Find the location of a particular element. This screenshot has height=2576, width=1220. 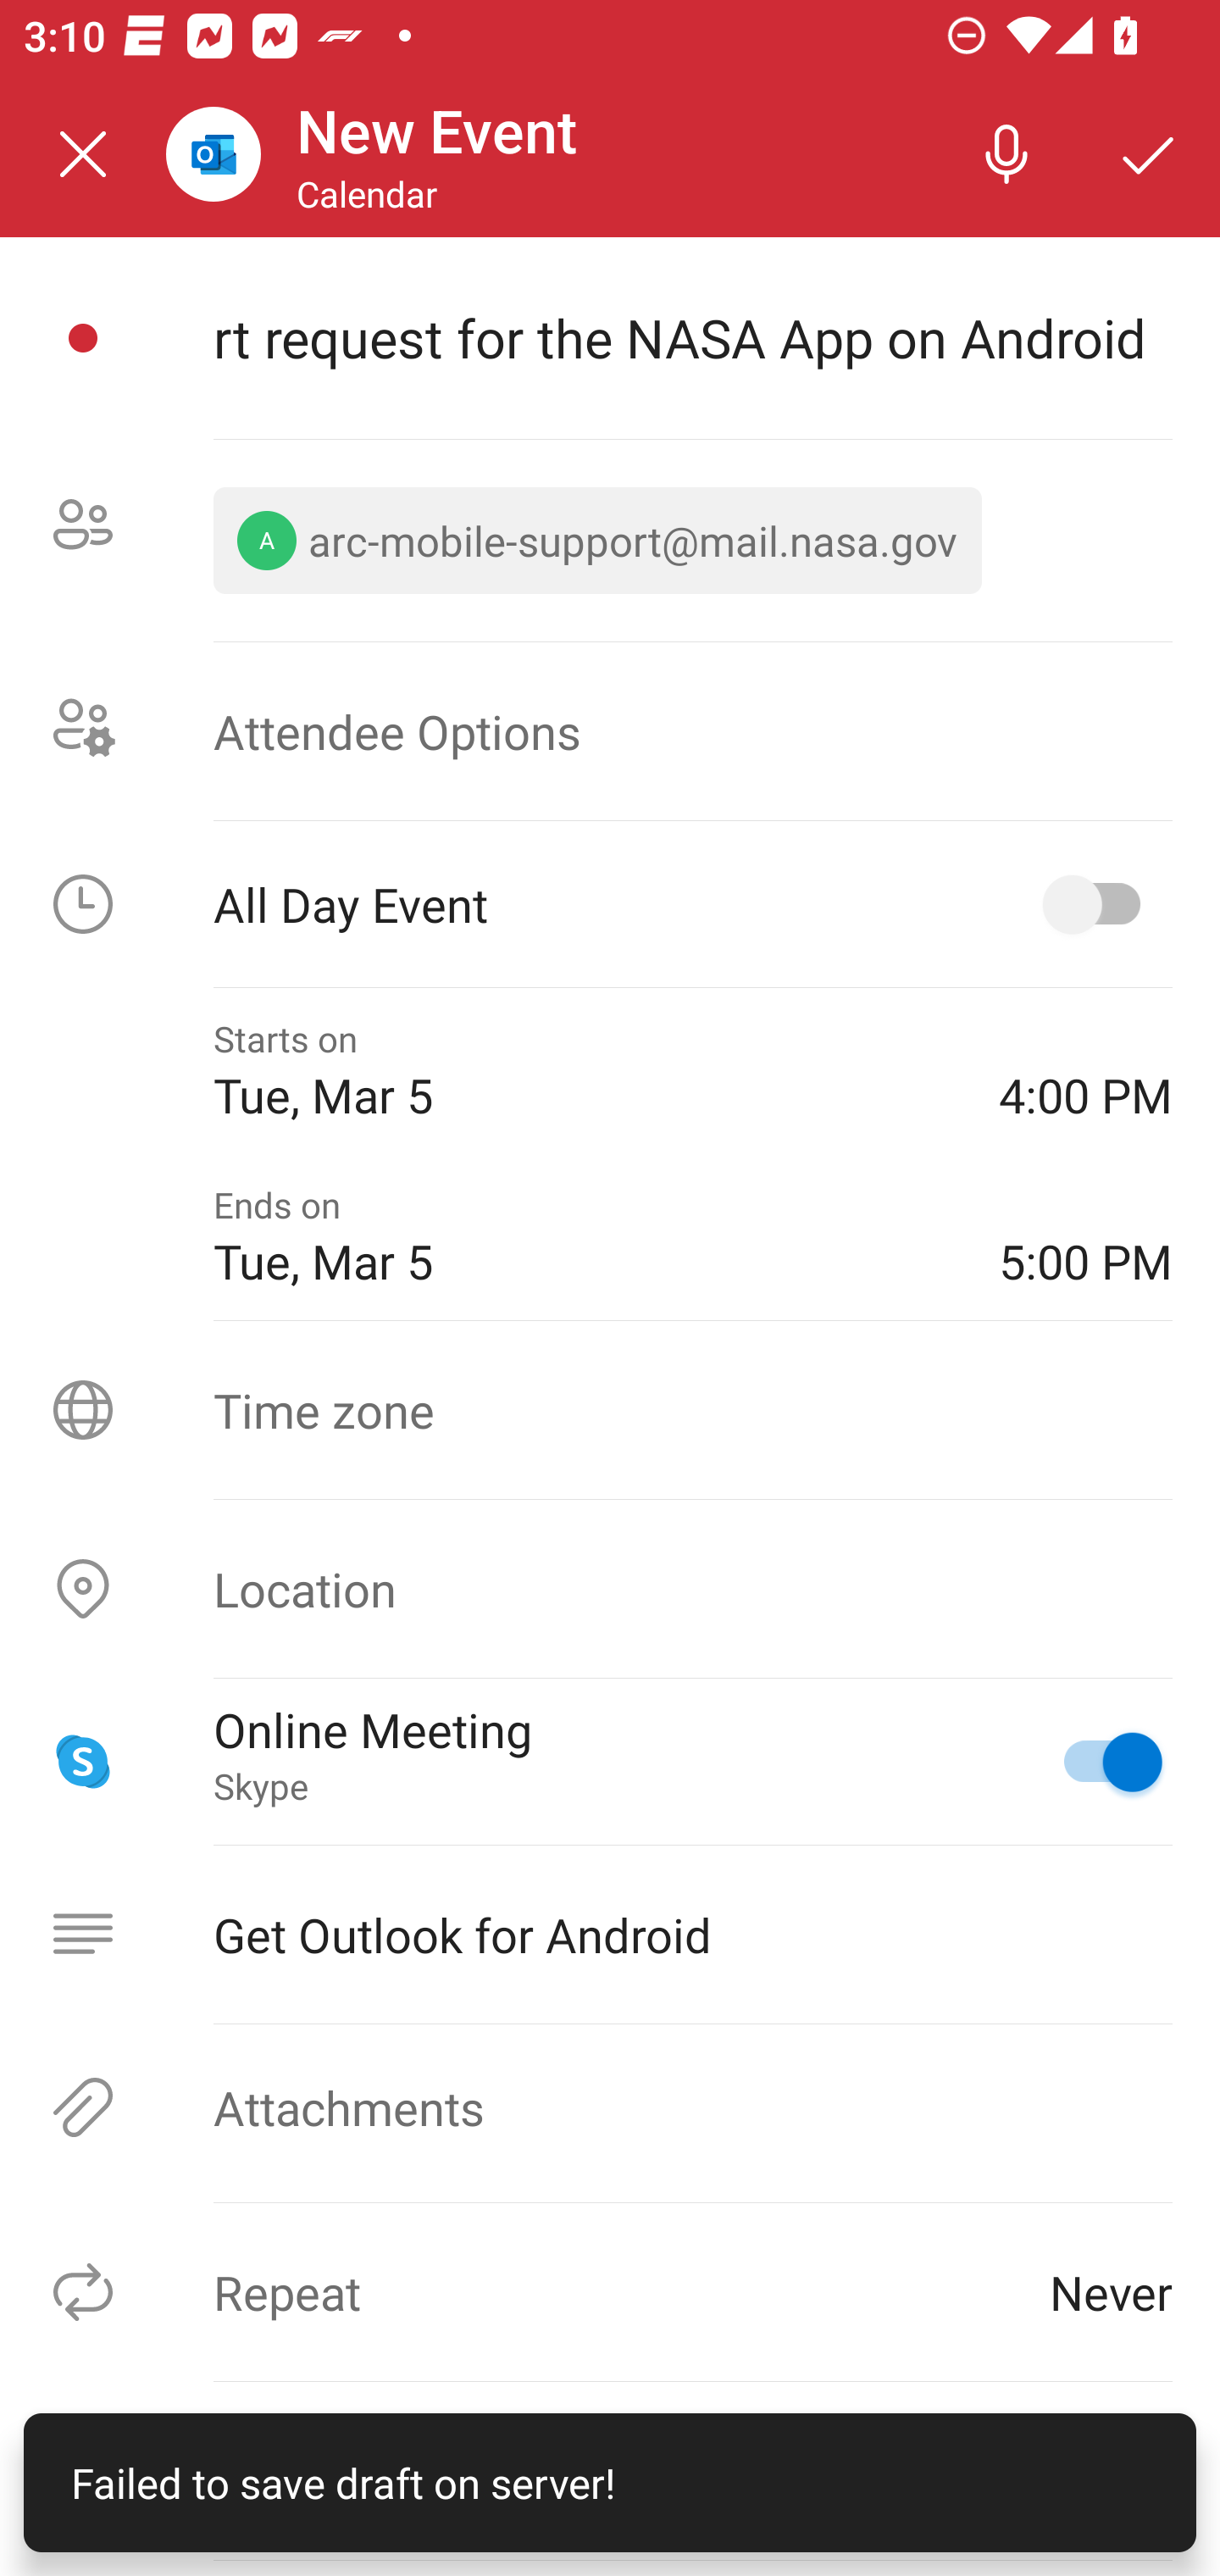

Alert ⁨15 minutes before is located at coordinates (610, 2471).